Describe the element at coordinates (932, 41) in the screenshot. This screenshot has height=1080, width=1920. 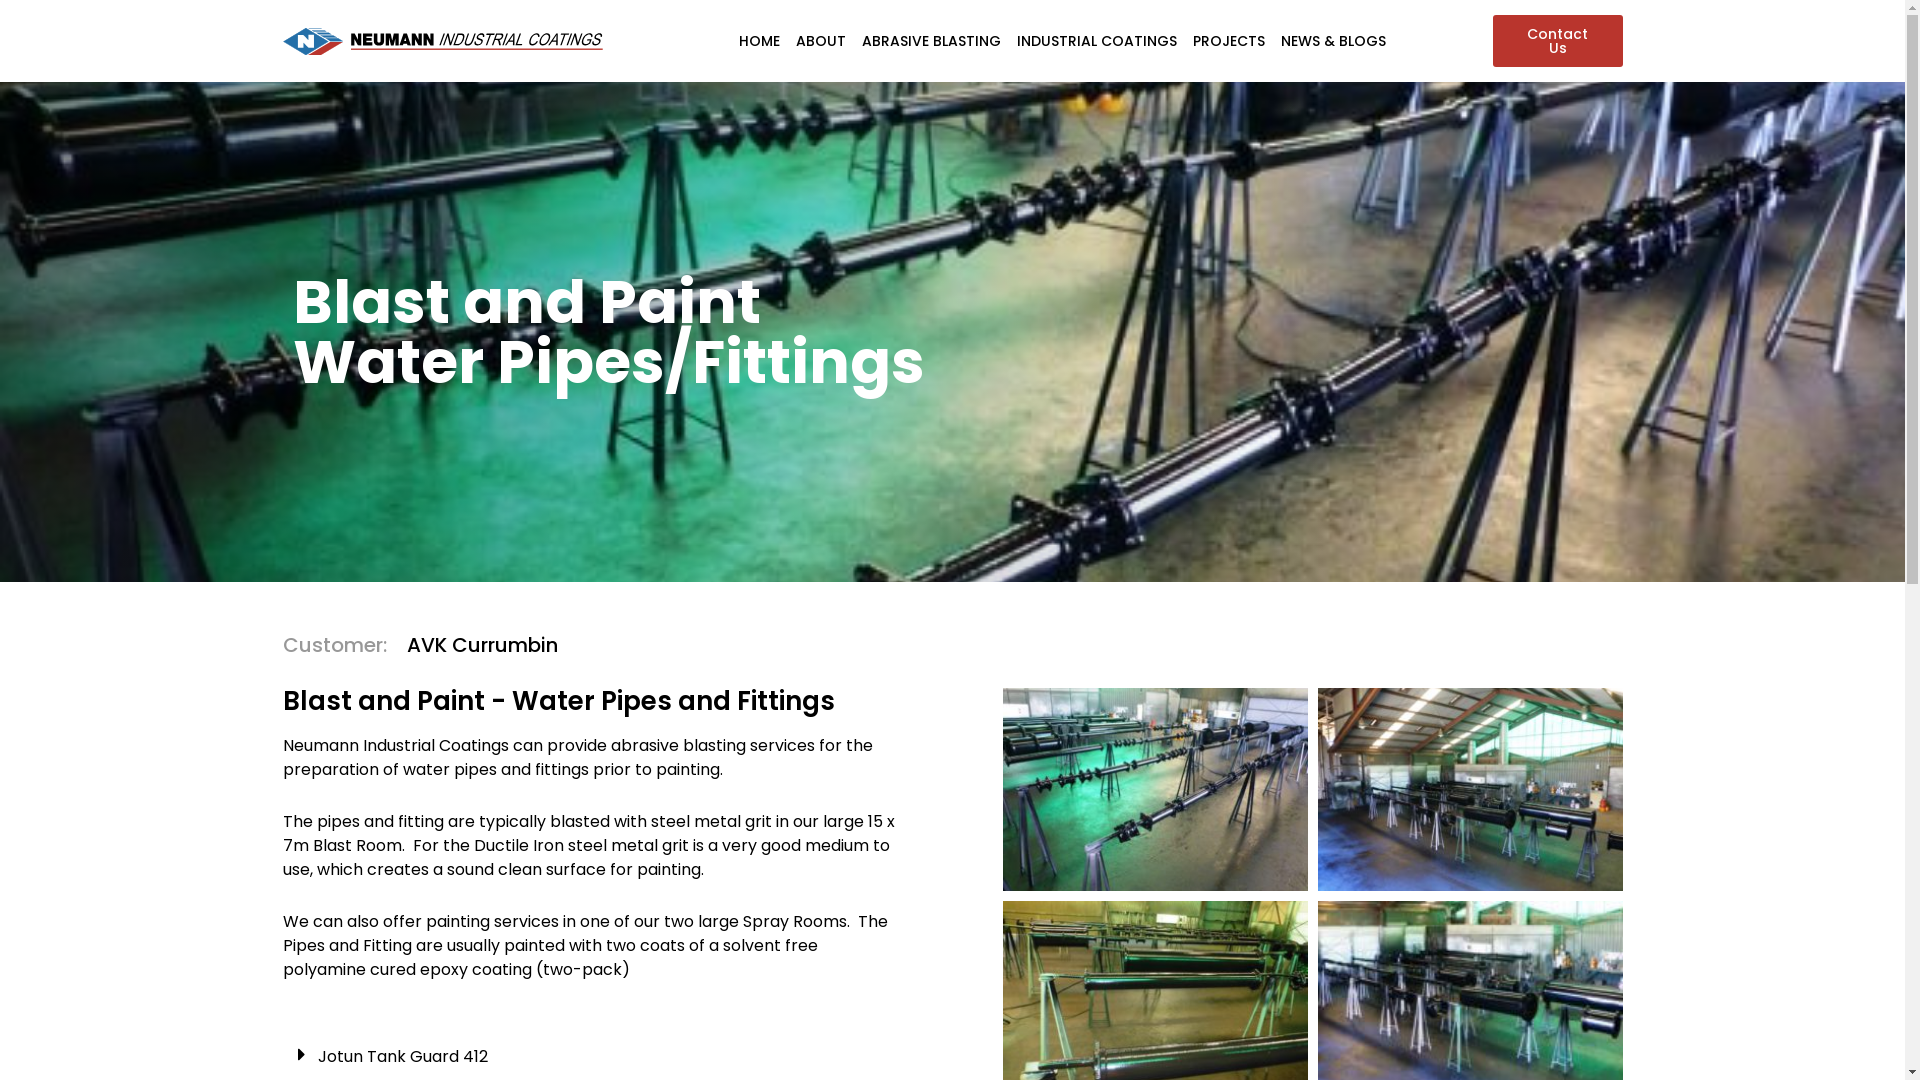
I see `ABRASIVE BLASTING` at that location.